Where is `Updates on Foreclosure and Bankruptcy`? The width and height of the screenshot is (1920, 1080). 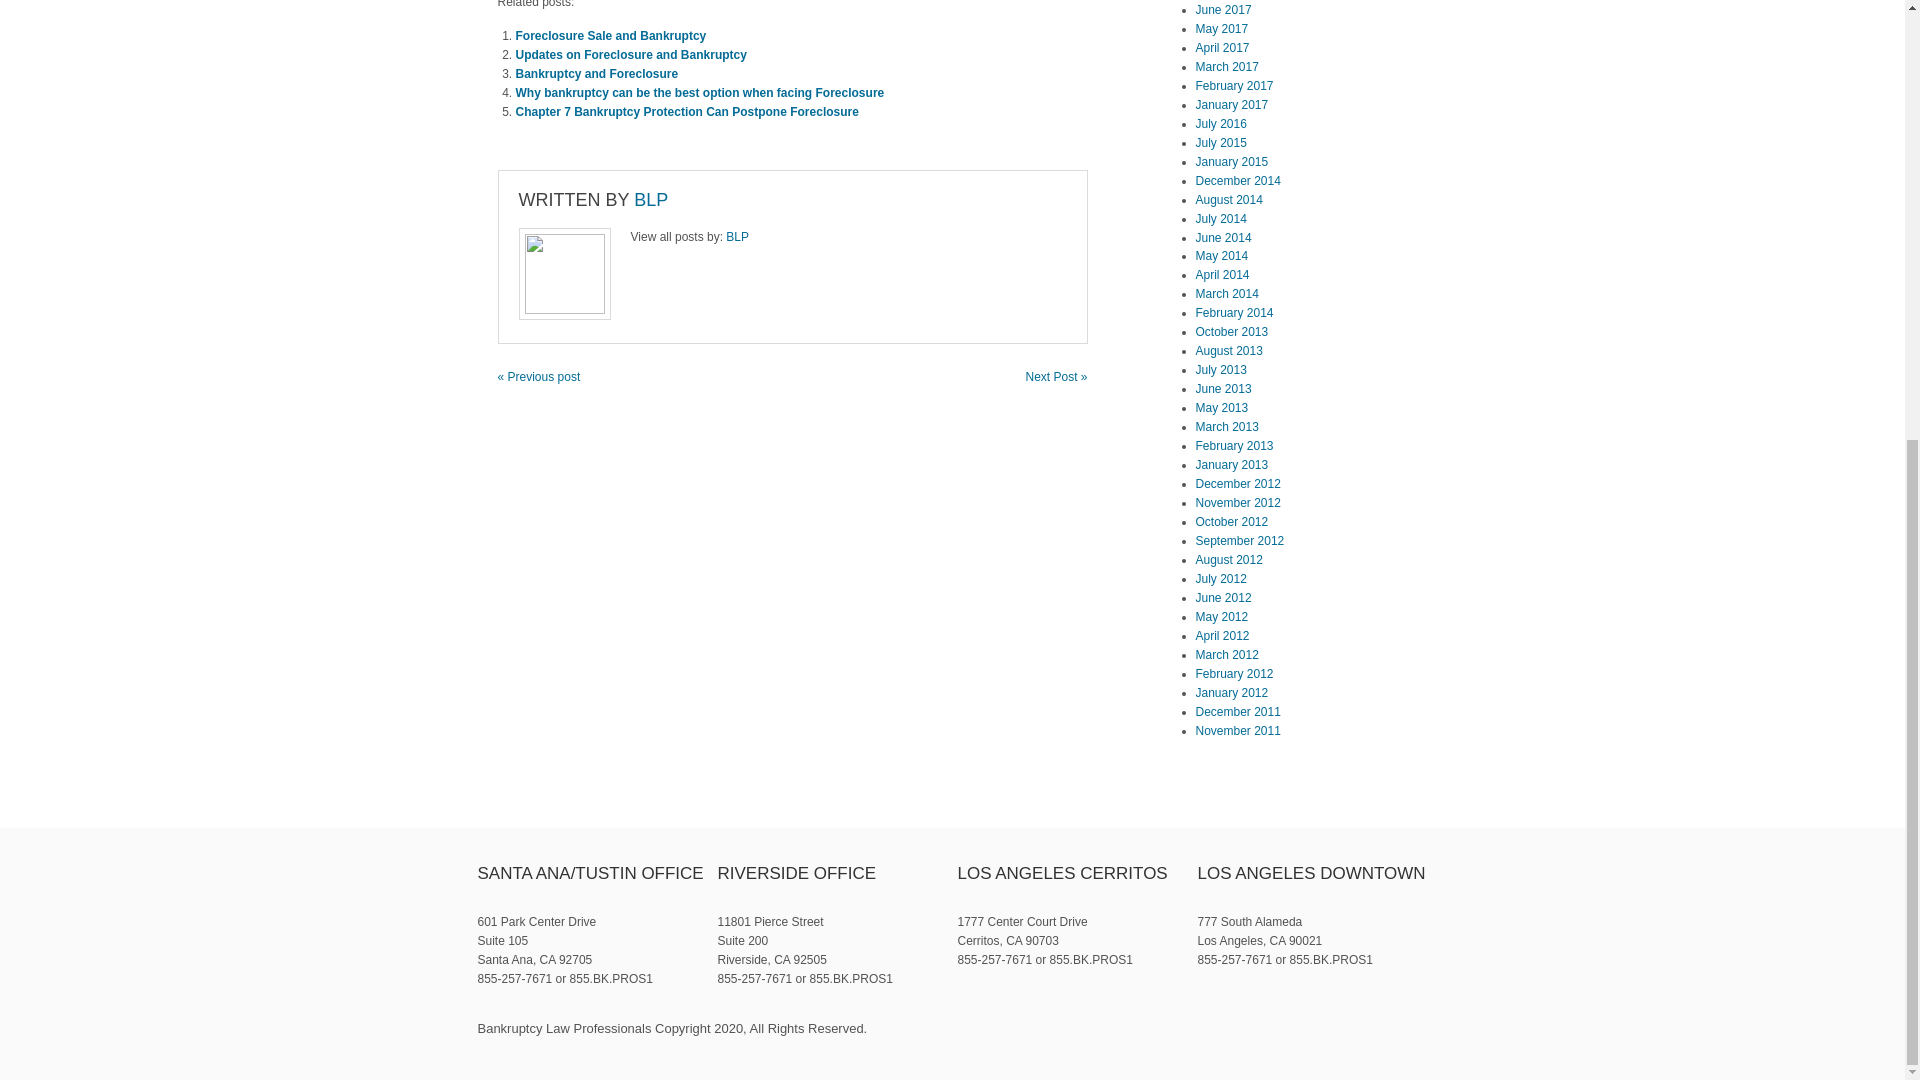
Updates on Foreclosure and Bankruptcy is located at coordinates (631, 54).